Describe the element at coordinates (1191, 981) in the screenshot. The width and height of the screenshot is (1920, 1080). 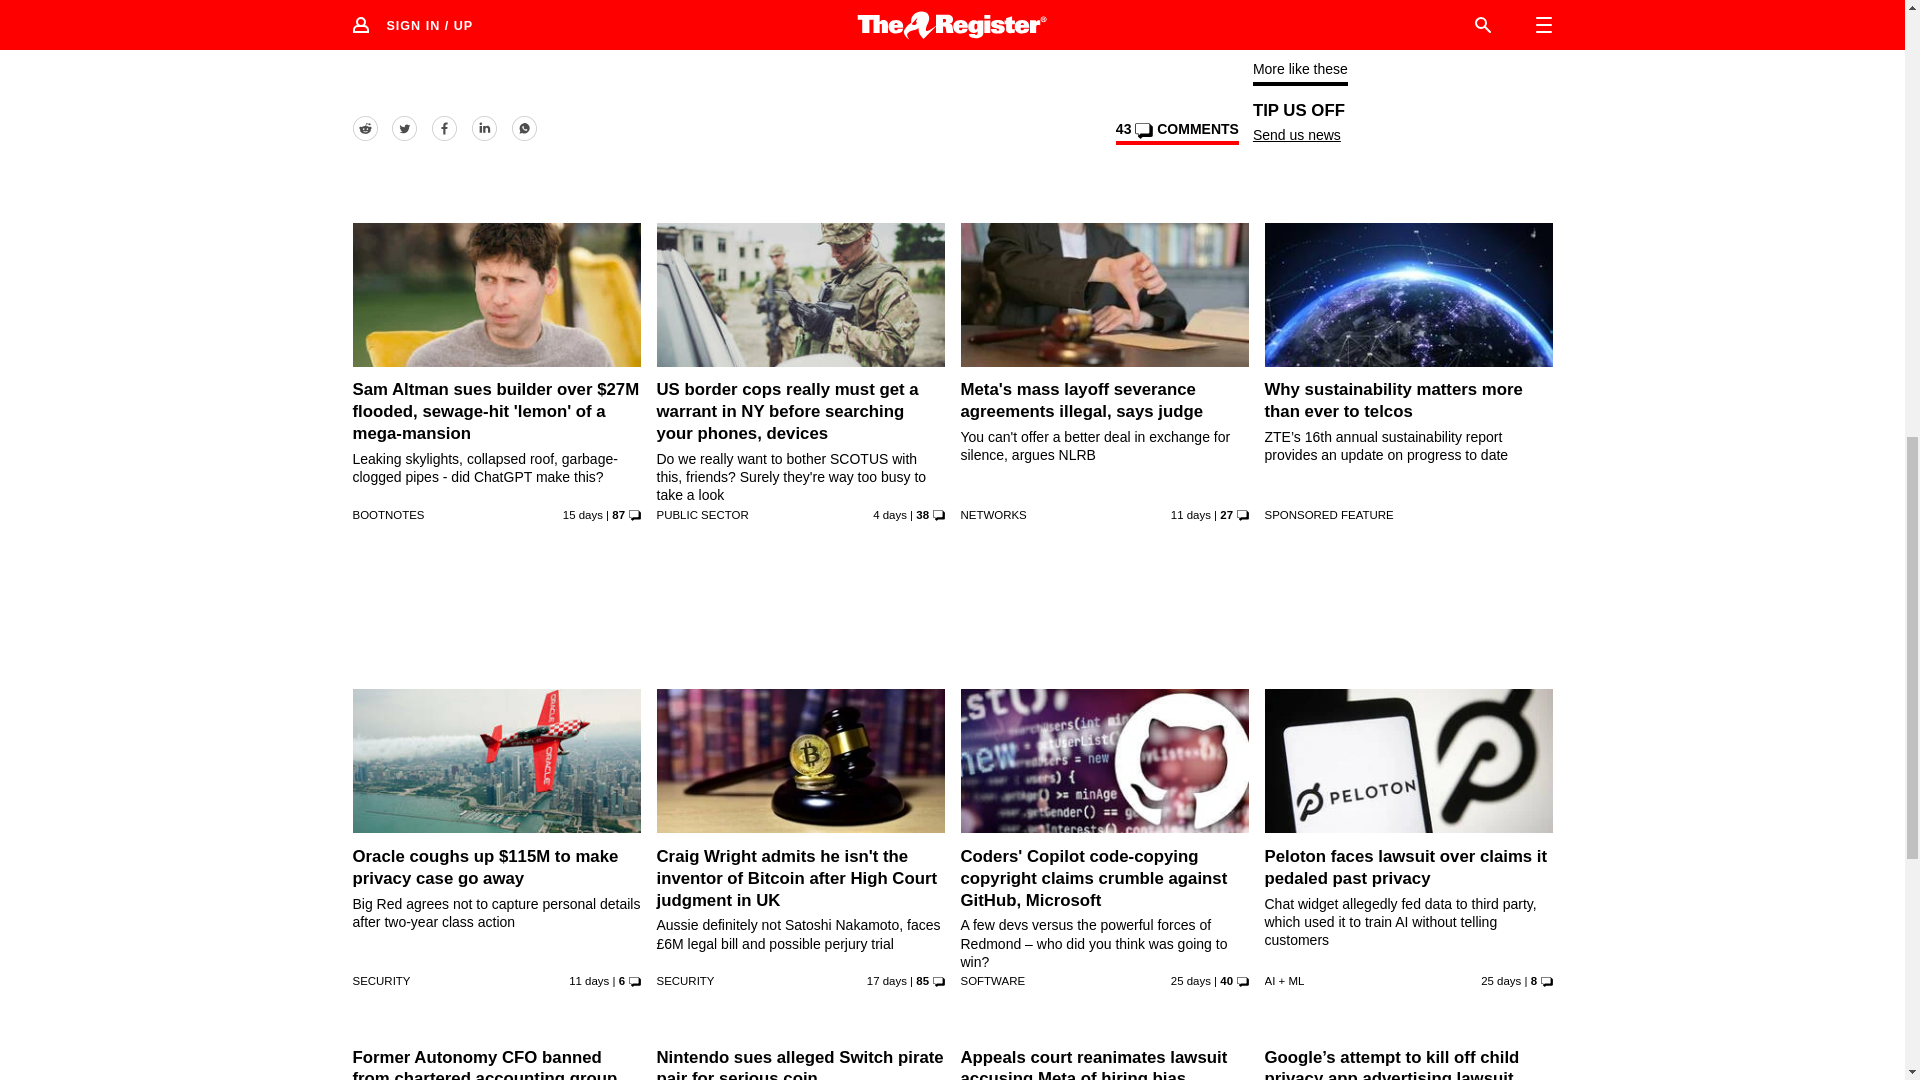
I see `8 Jul 2024 23:24` at that location.